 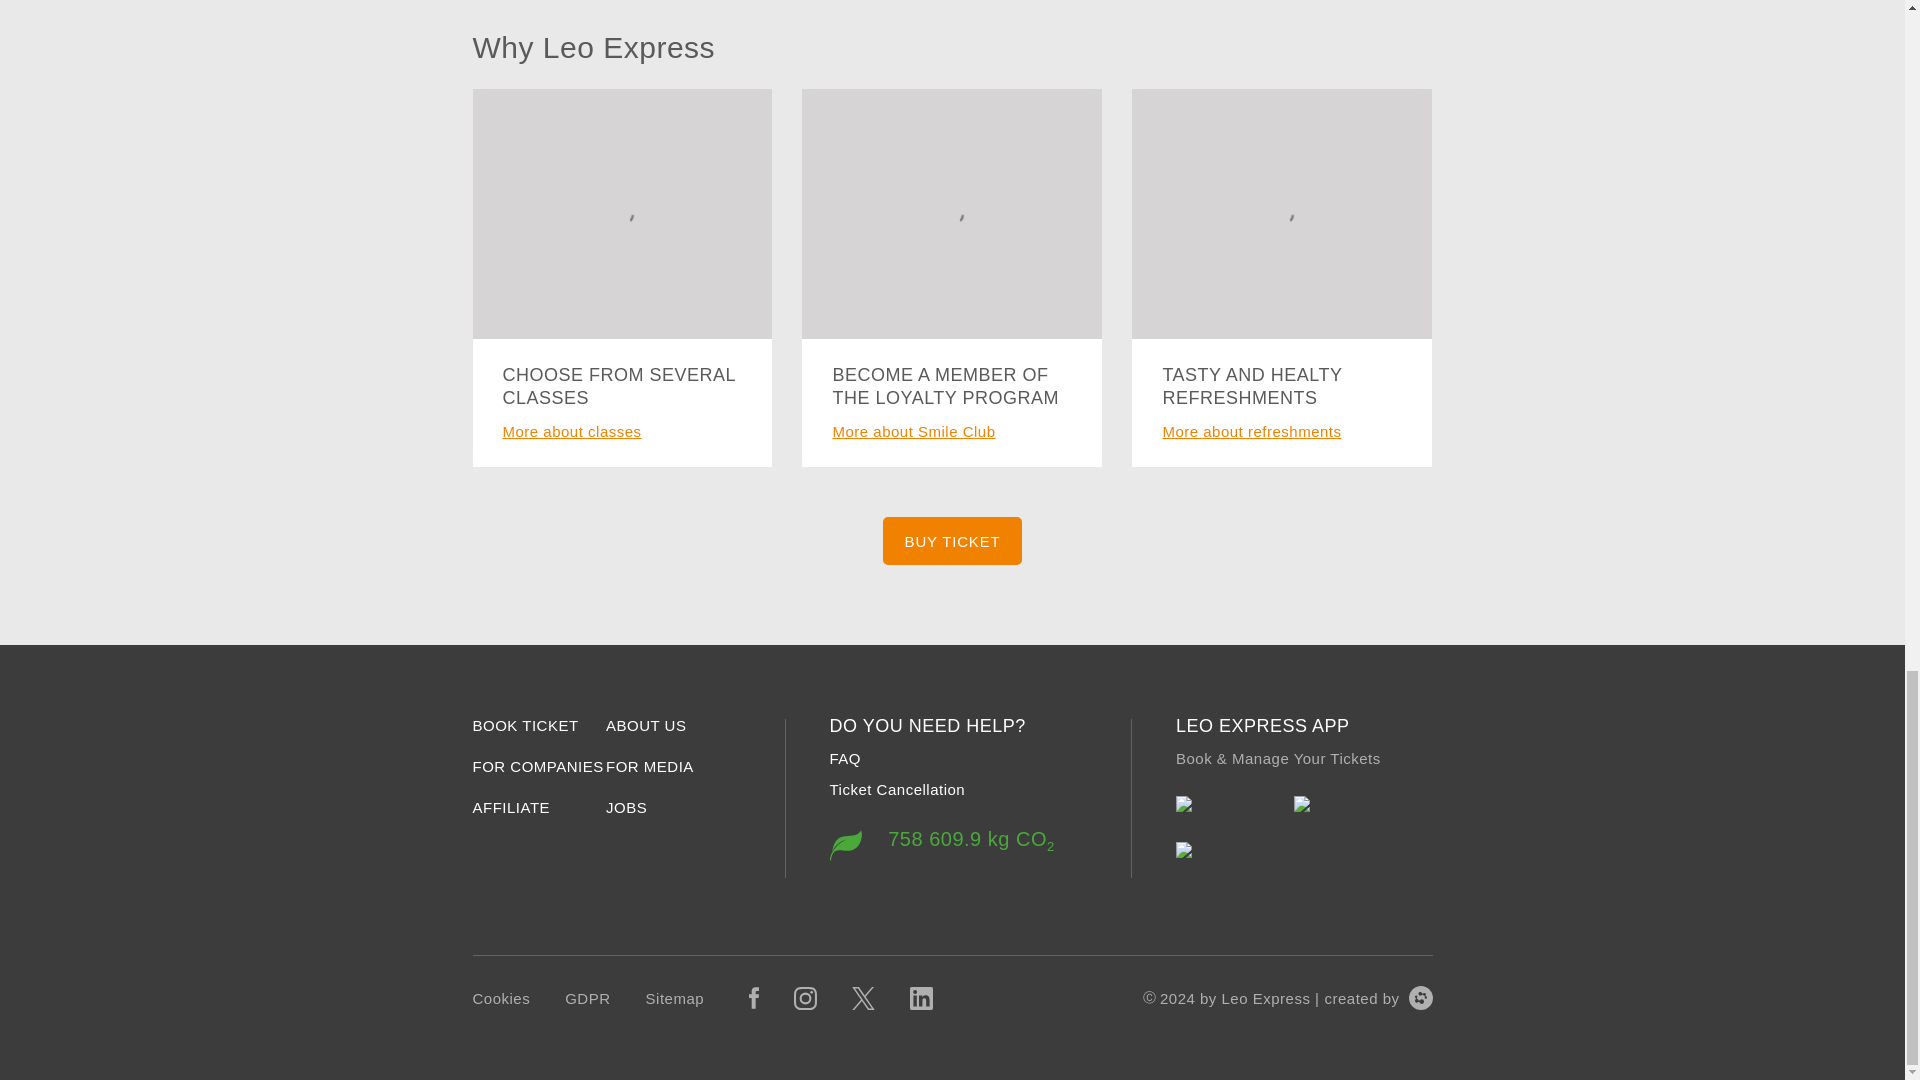 What do you see at coordinates (650, 766) in the screenshot?
I see `Sitemap` at bounding box center [650, 766].